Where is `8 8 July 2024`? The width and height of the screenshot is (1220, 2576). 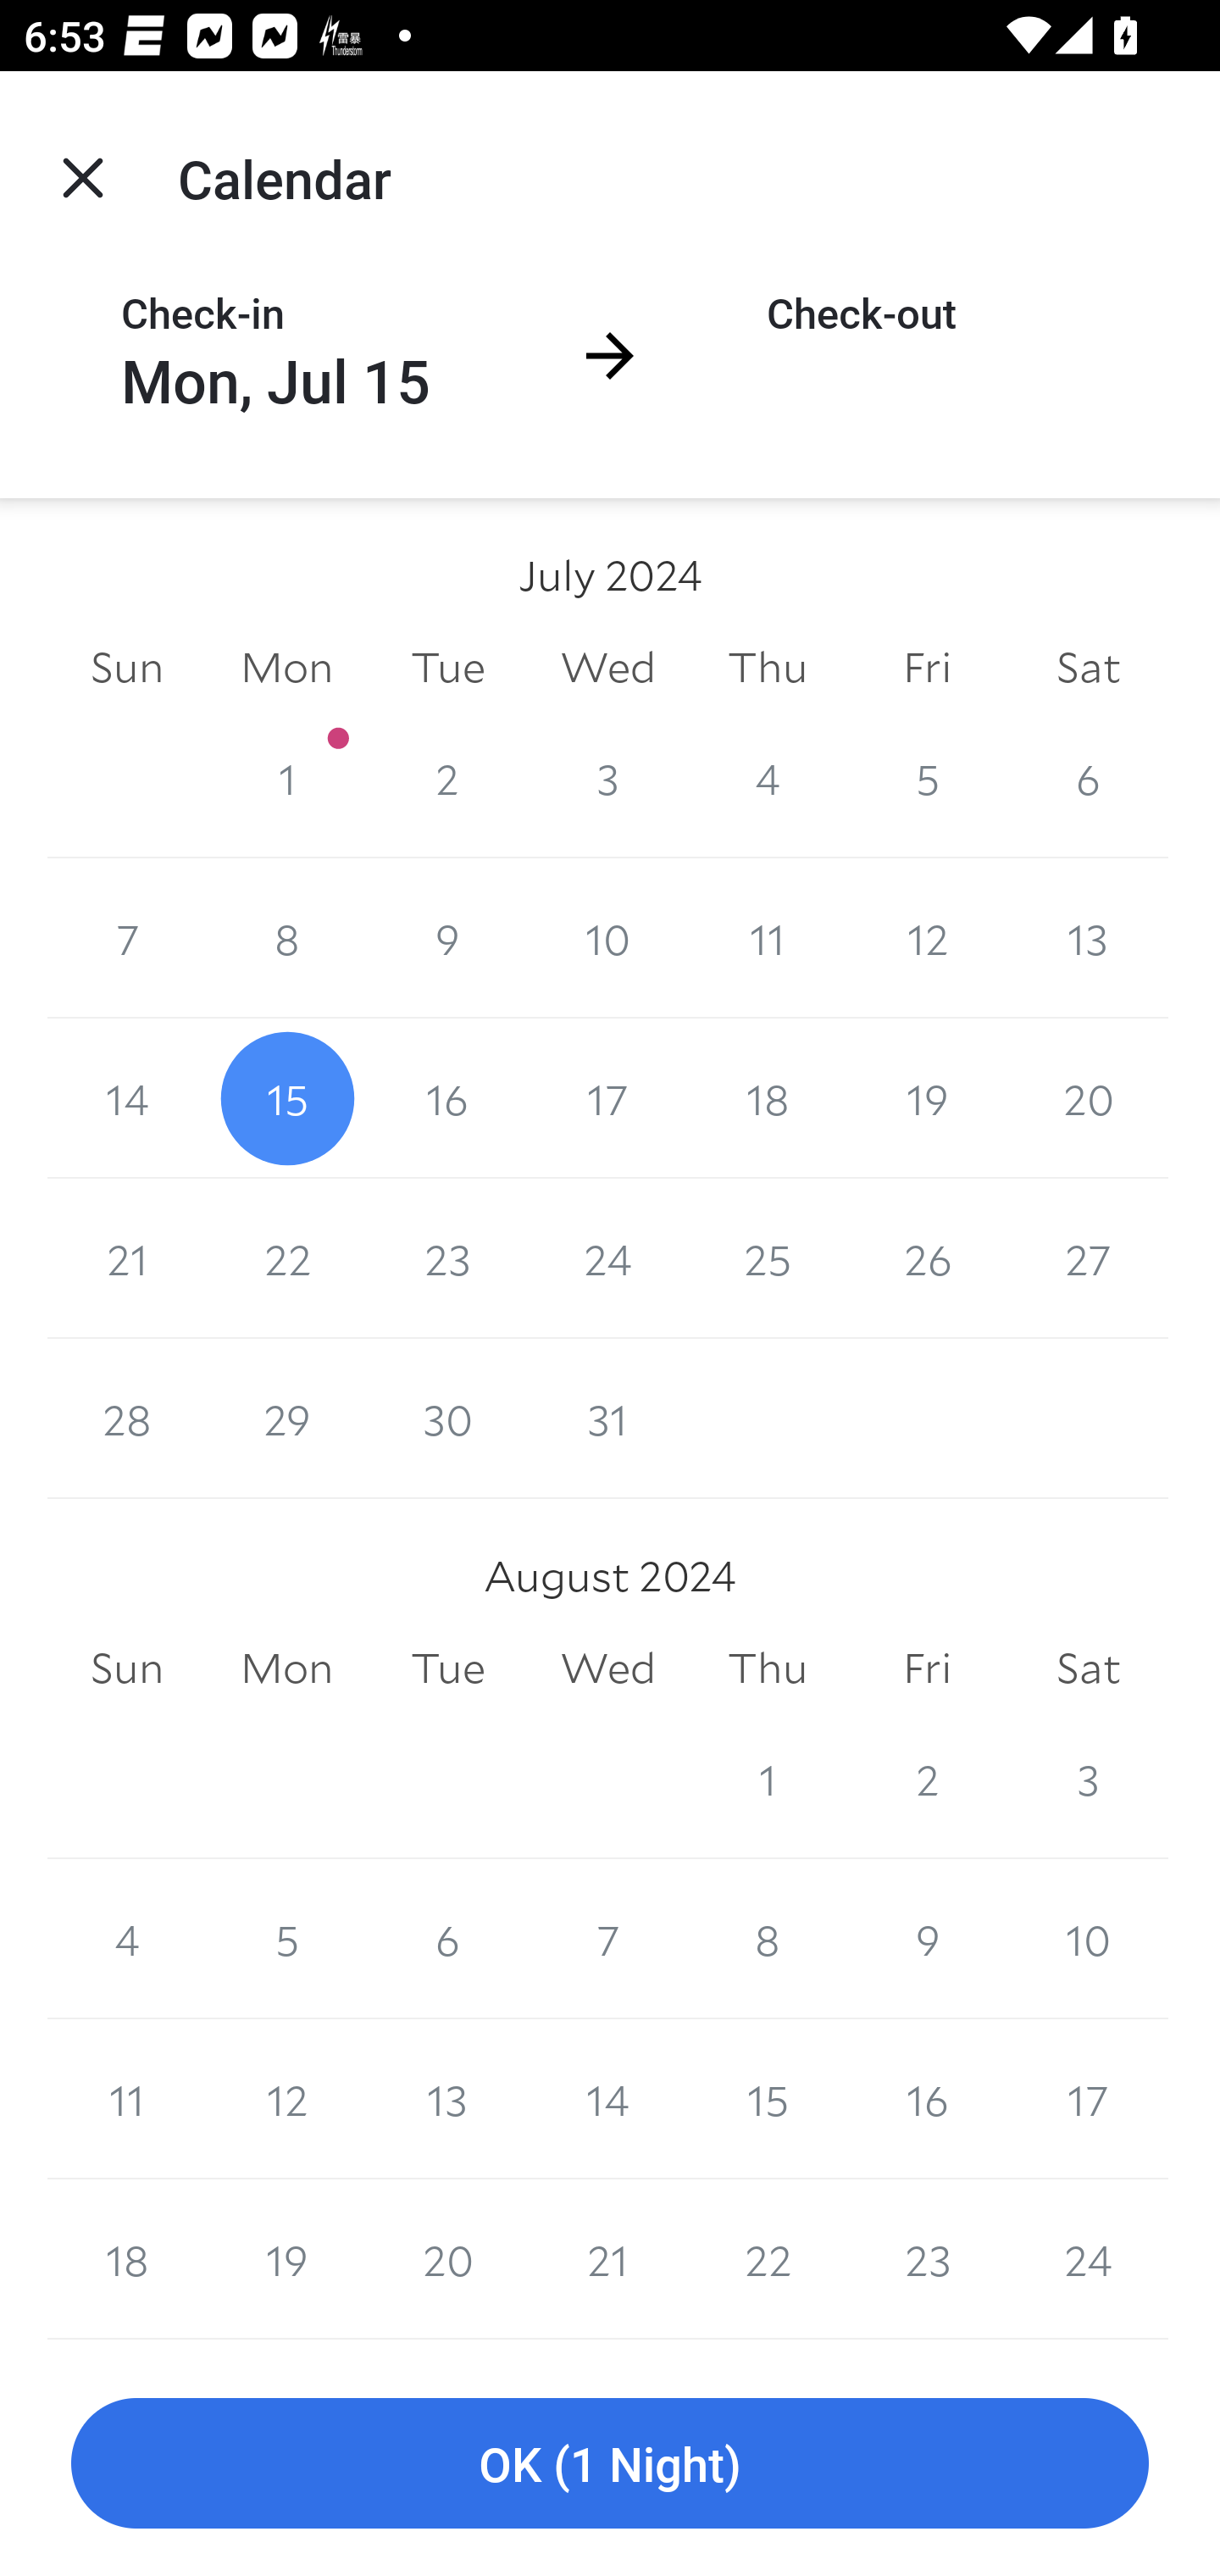
8 8 July 2024 is located at coordinates (286, 937).